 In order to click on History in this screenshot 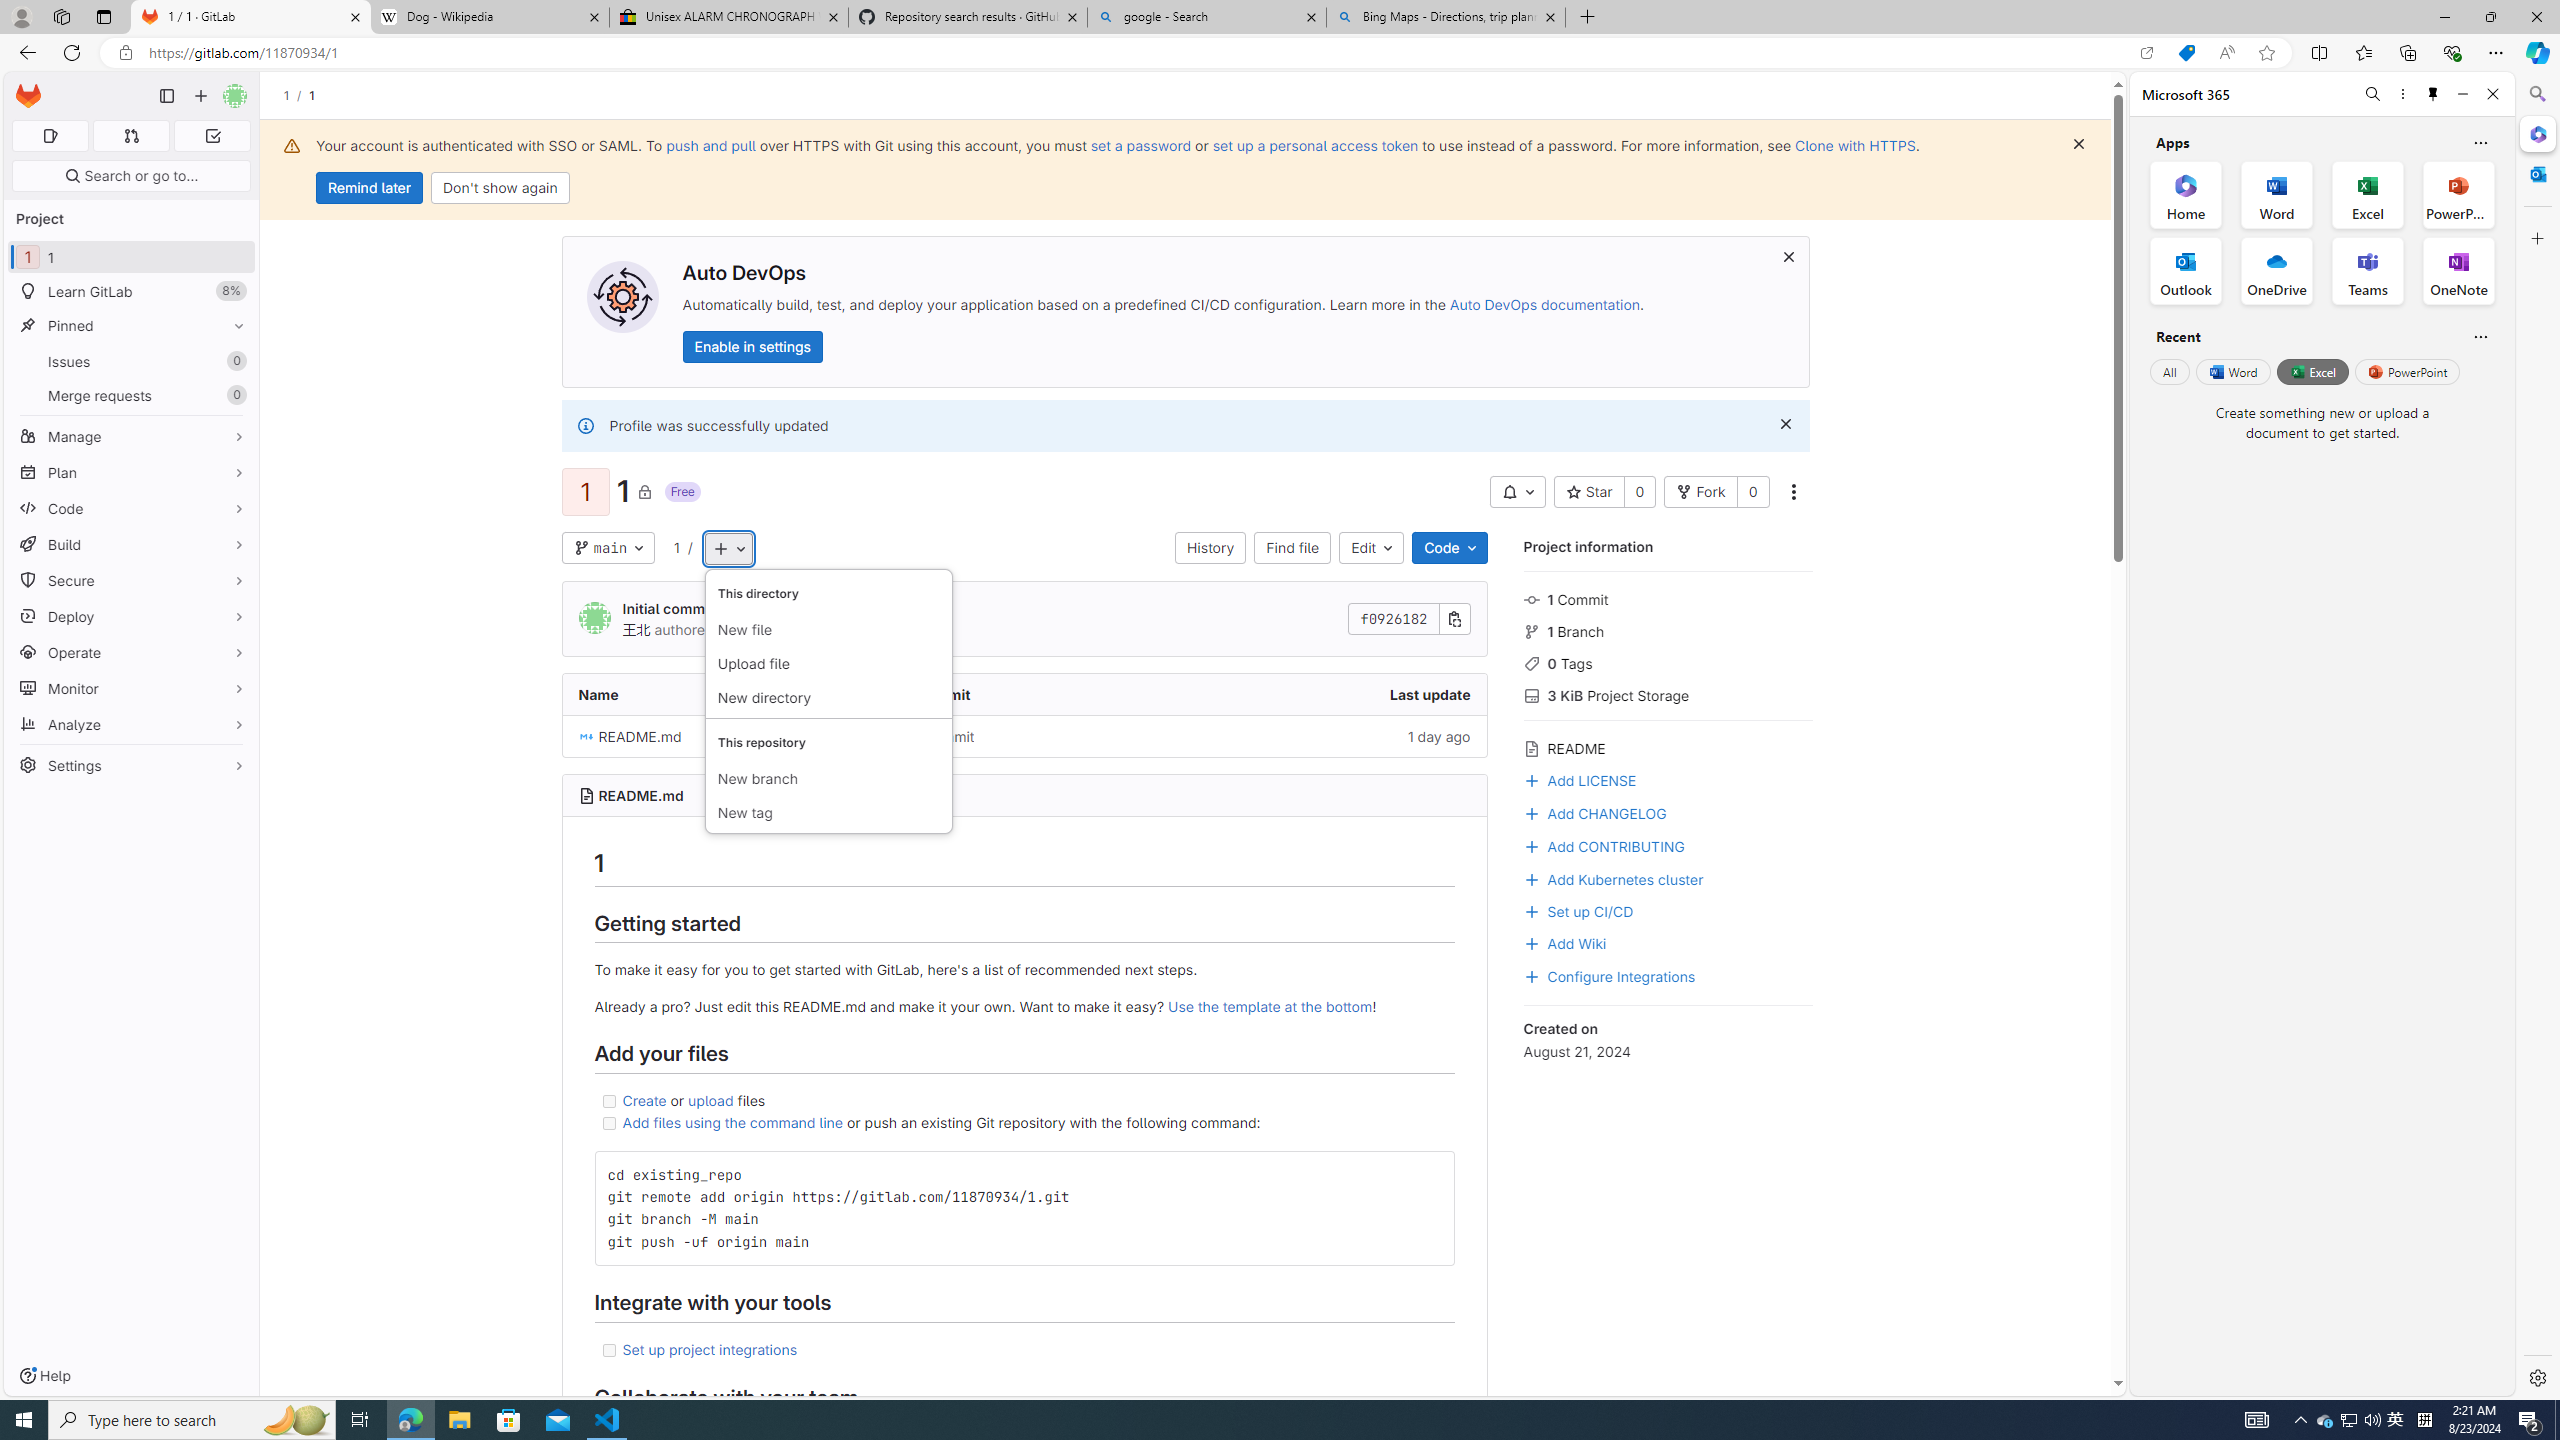, I will do `click(1210, 548)`.